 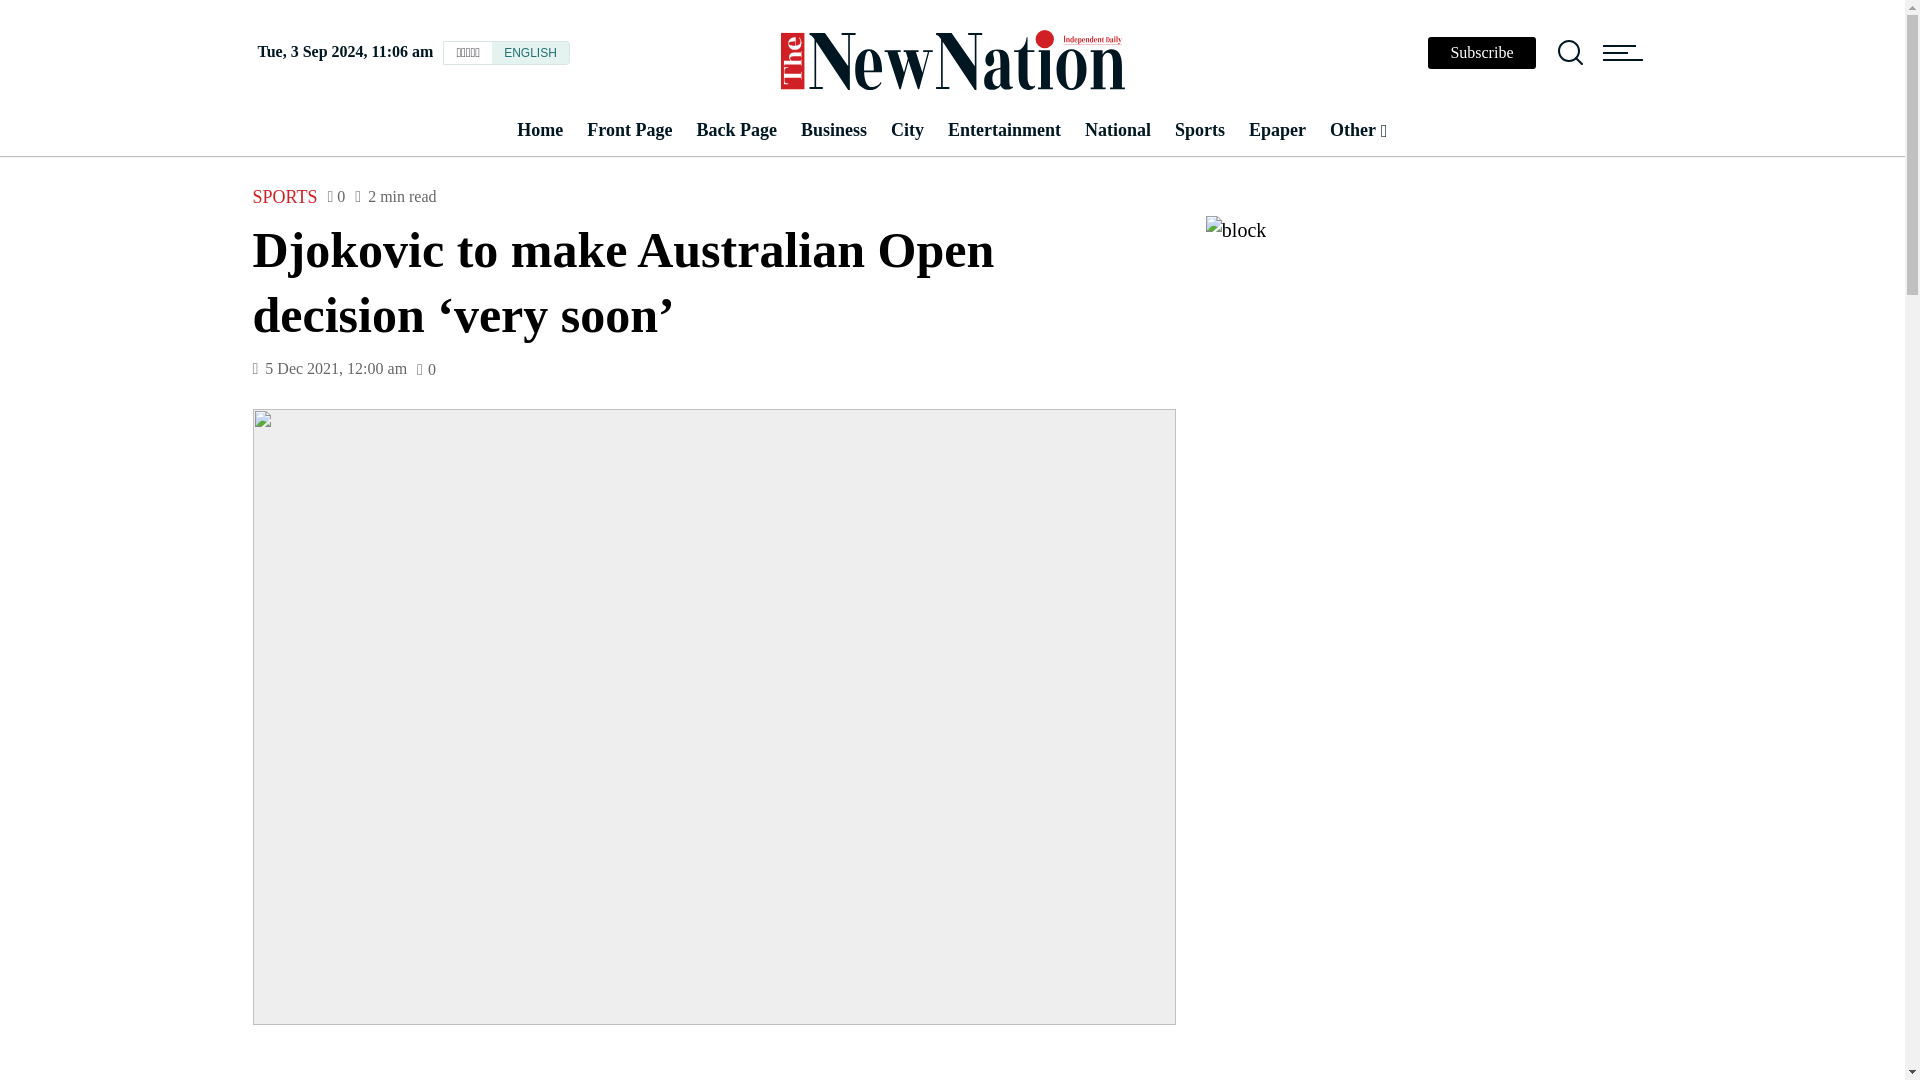 I want to click on Sports, so click(x=1200, y=130).